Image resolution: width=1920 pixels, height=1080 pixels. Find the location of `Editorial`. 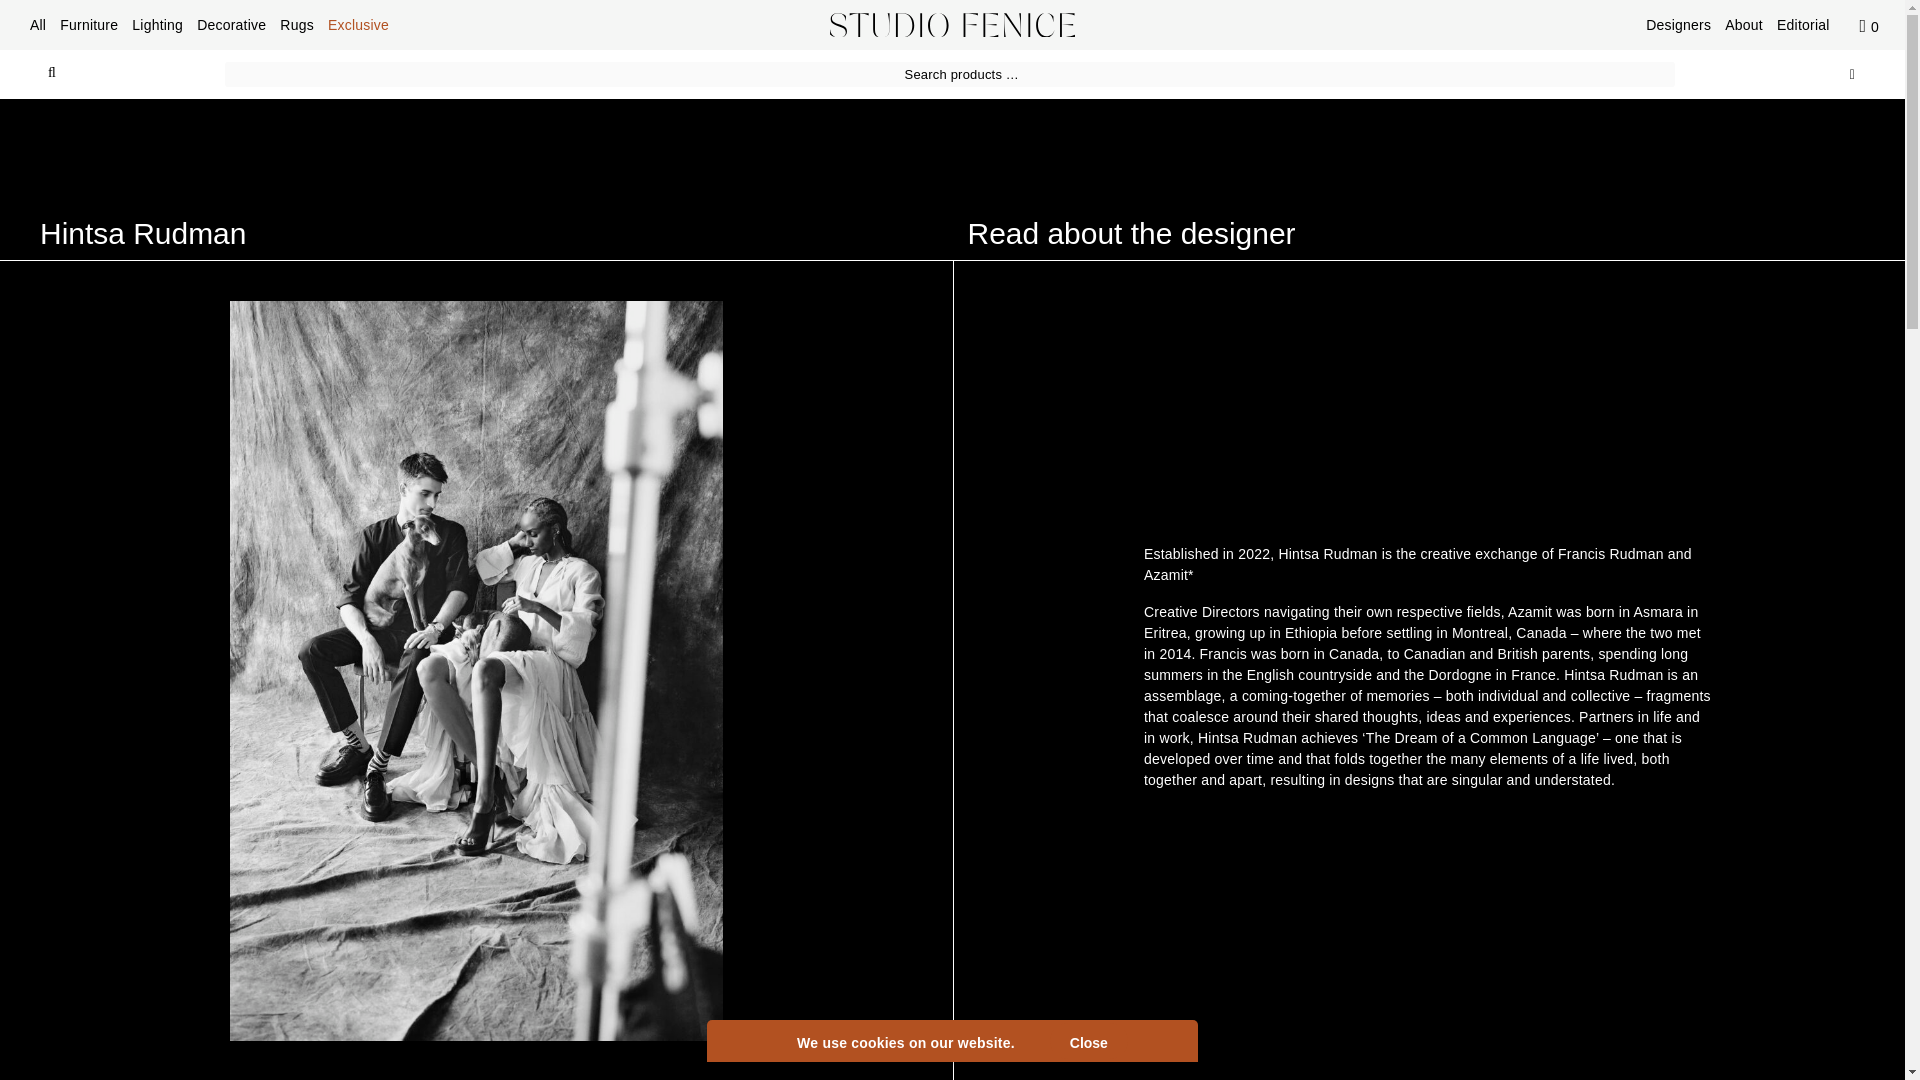

Editorial is located at coordinates (1802, 23).